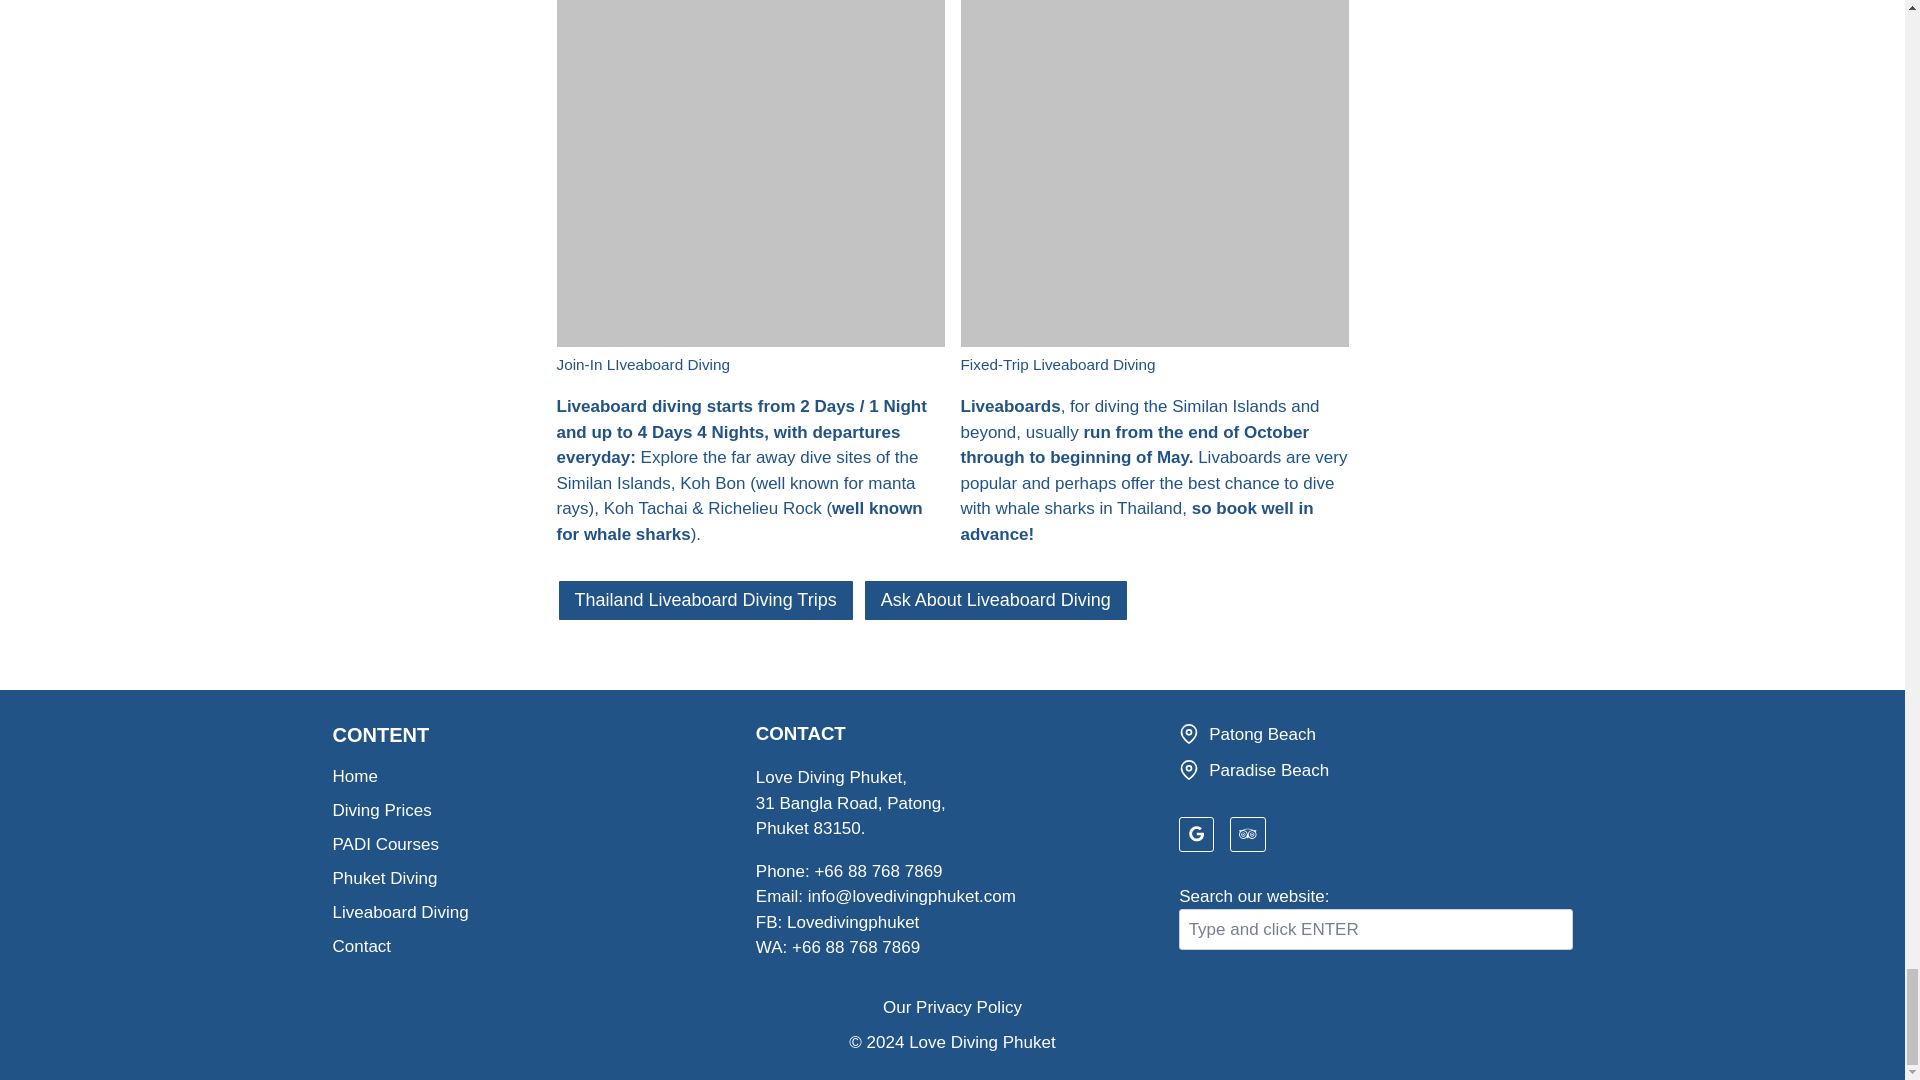  Describe the element at coordinates (528, 844) in the screenshot. I see `PADI Courses` at that location.